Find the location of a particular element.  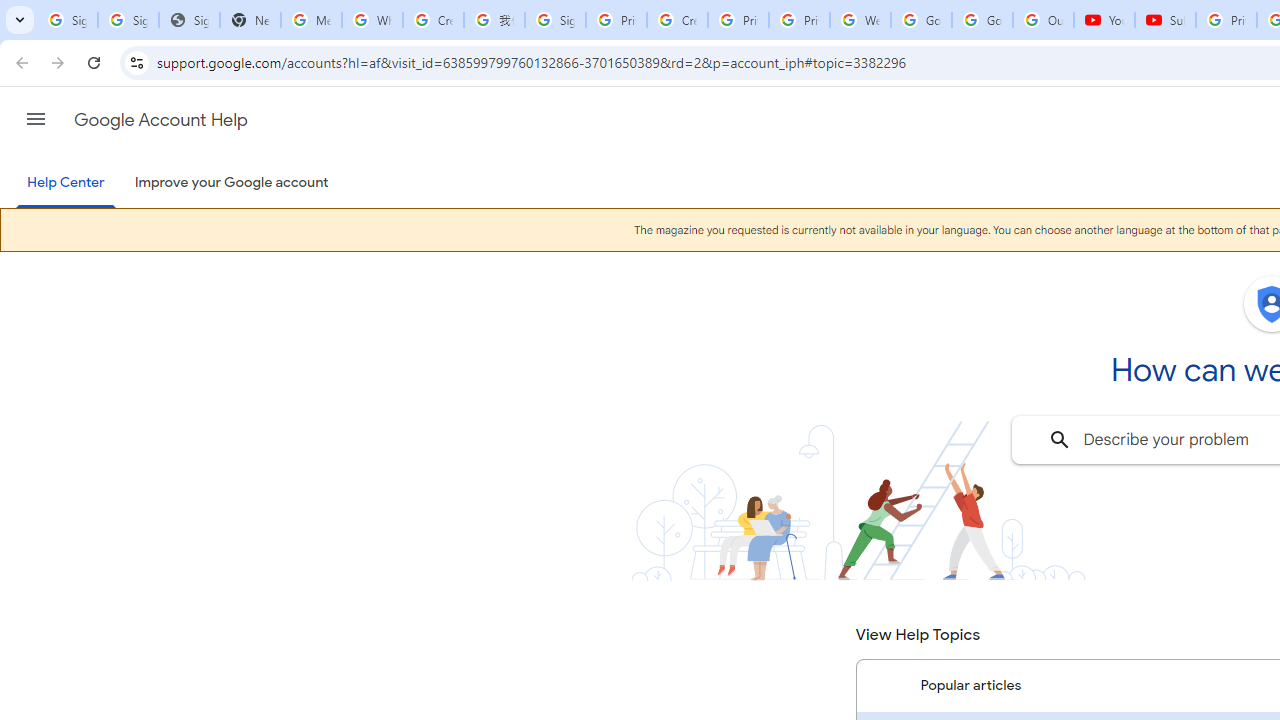

Sign In - USA TODAY is located at coordinates (189, 20).